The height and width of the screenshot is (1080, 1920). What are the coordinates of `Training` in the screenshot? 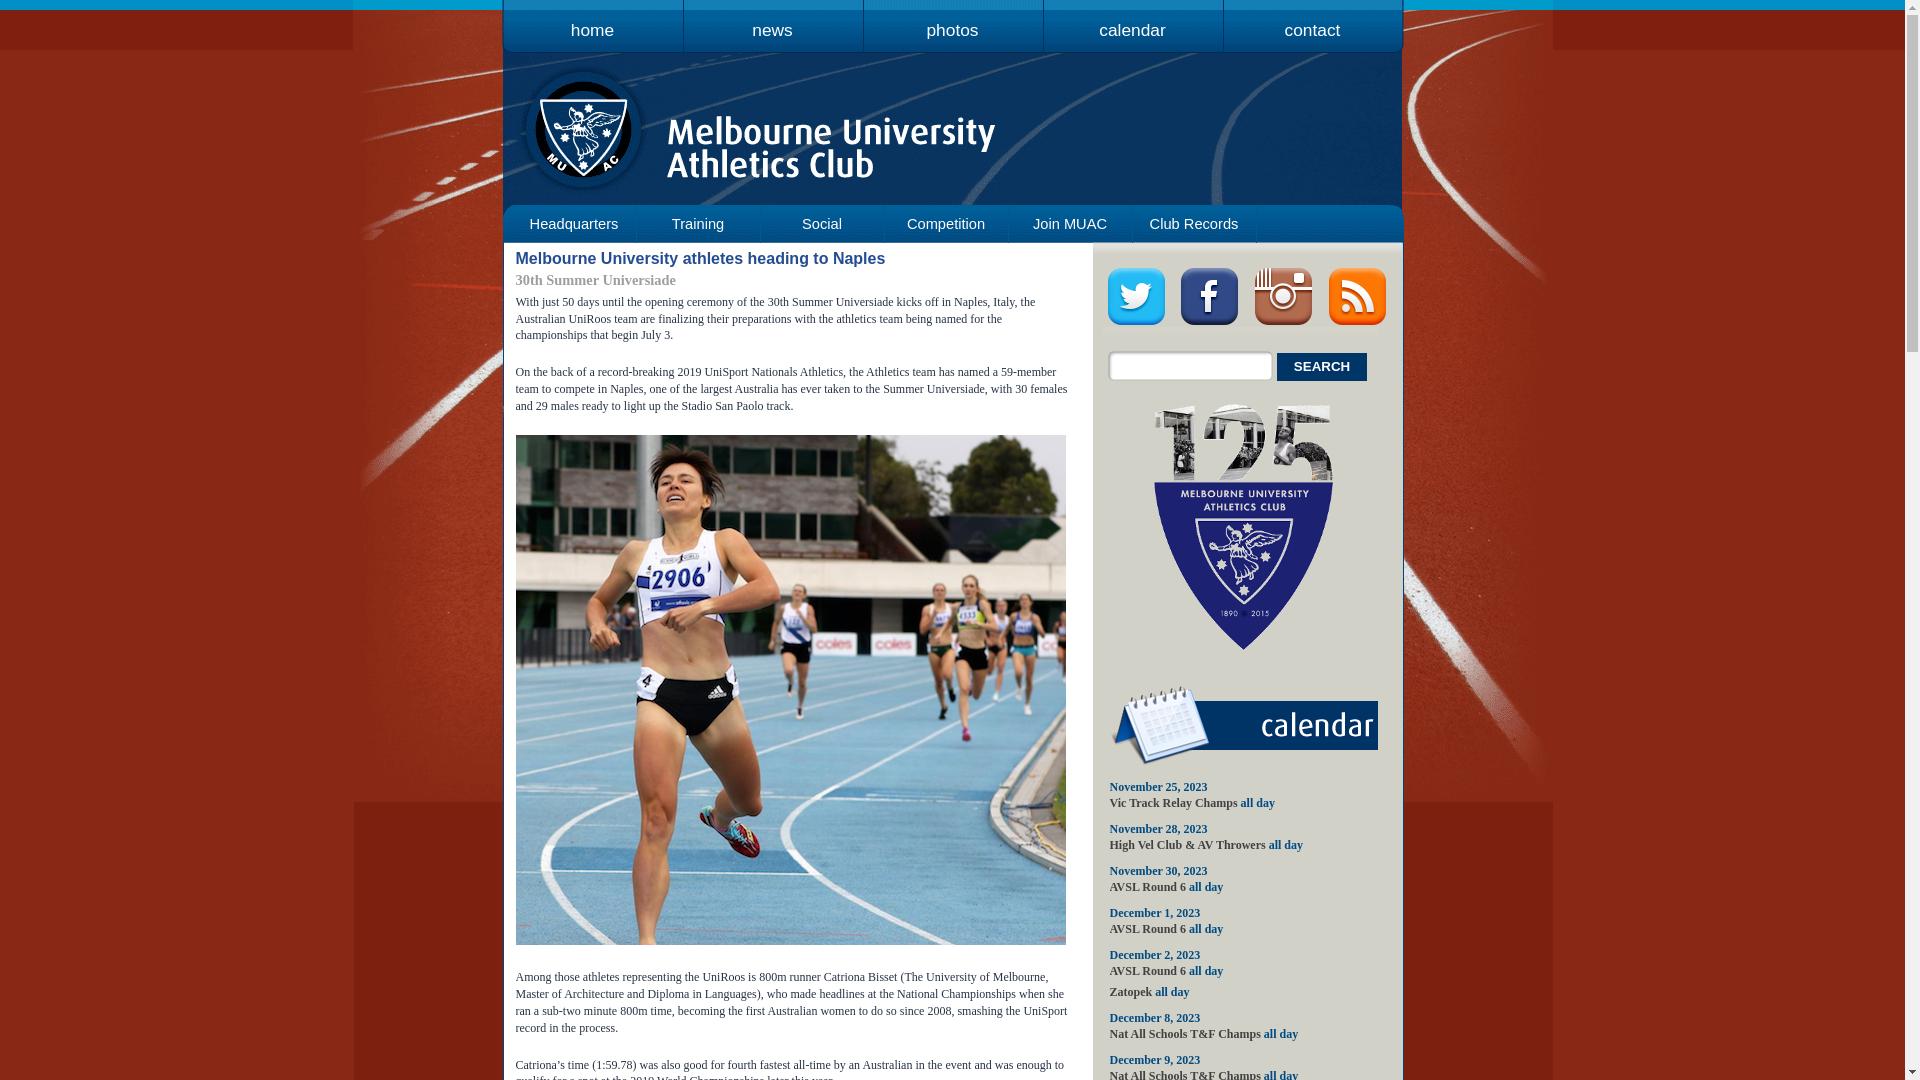 It's located at (698, 224).